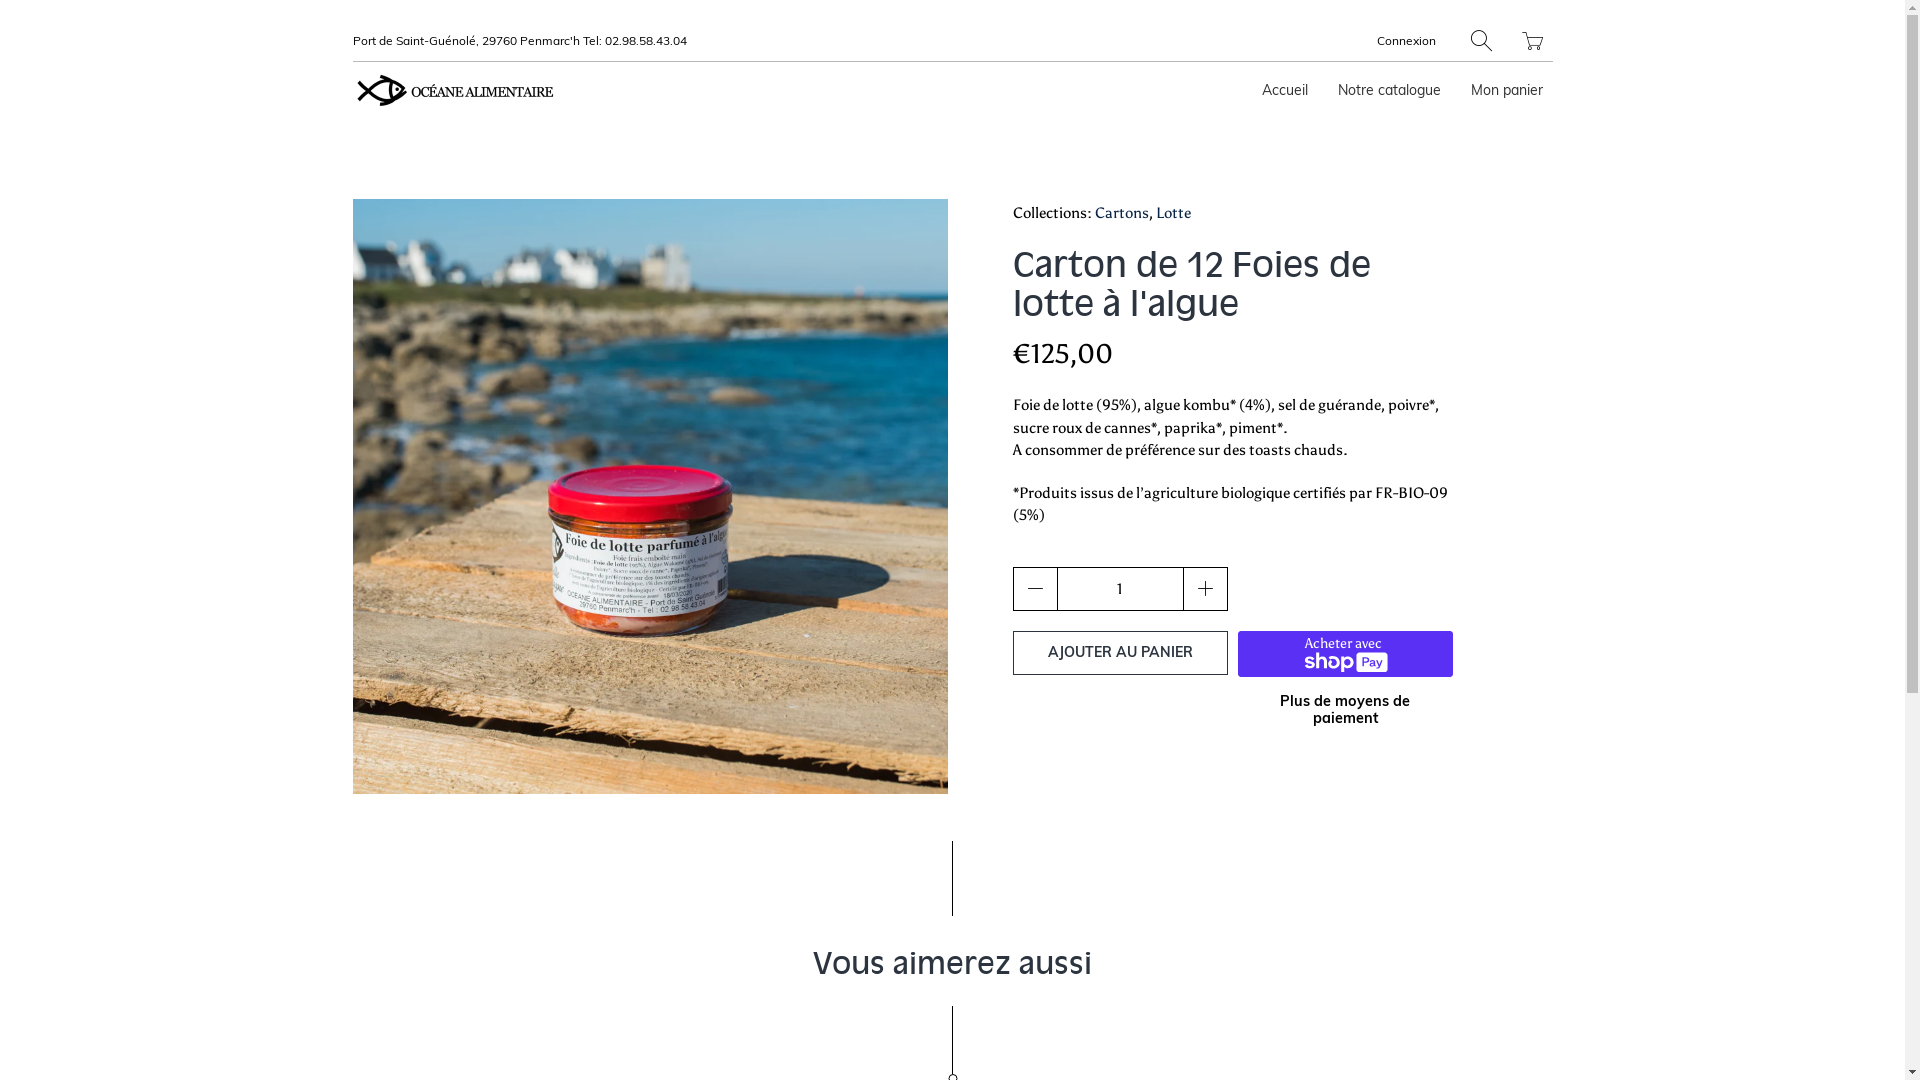 The height and width of the screenshot is (1080, 1920). I want to click on Cartons, so click(1121, 213).